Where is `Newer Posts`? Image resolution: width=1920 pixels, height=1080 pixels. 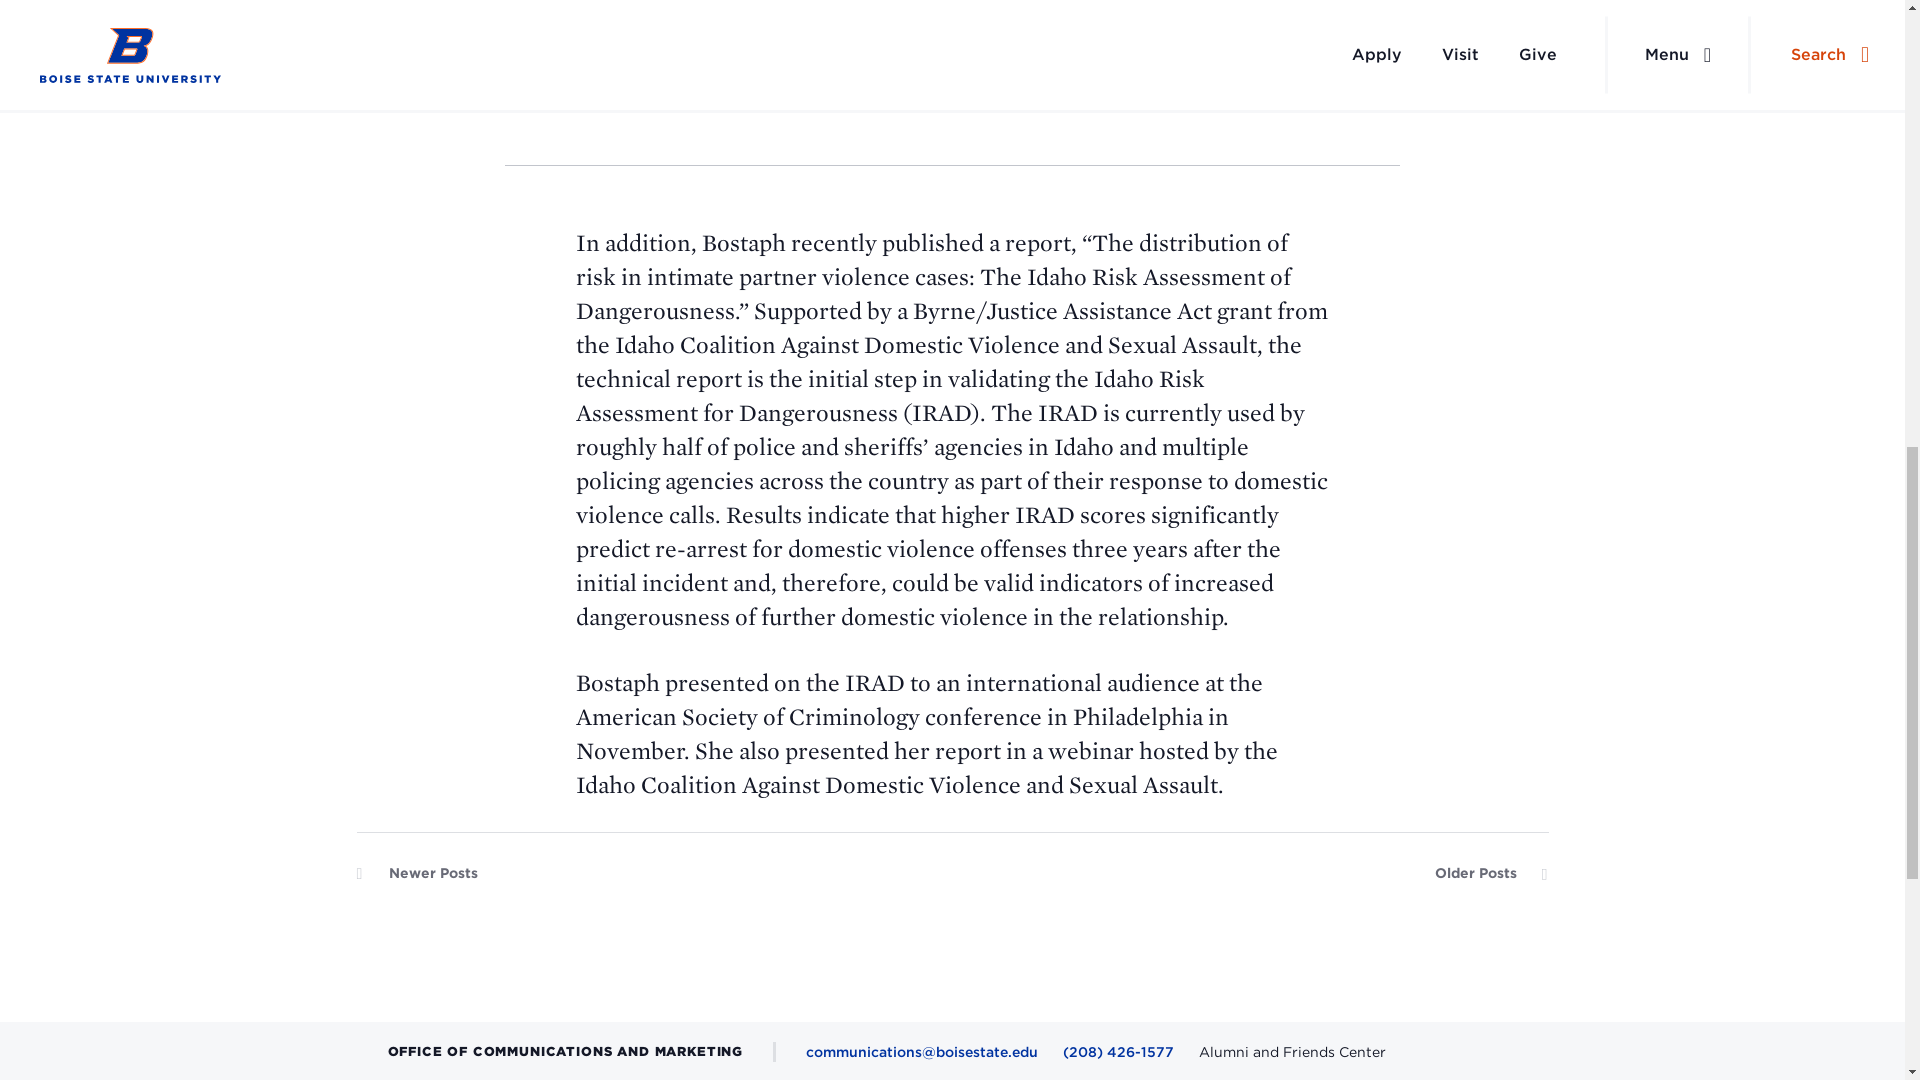 Newer Posts is located at coordinates (416, 878).